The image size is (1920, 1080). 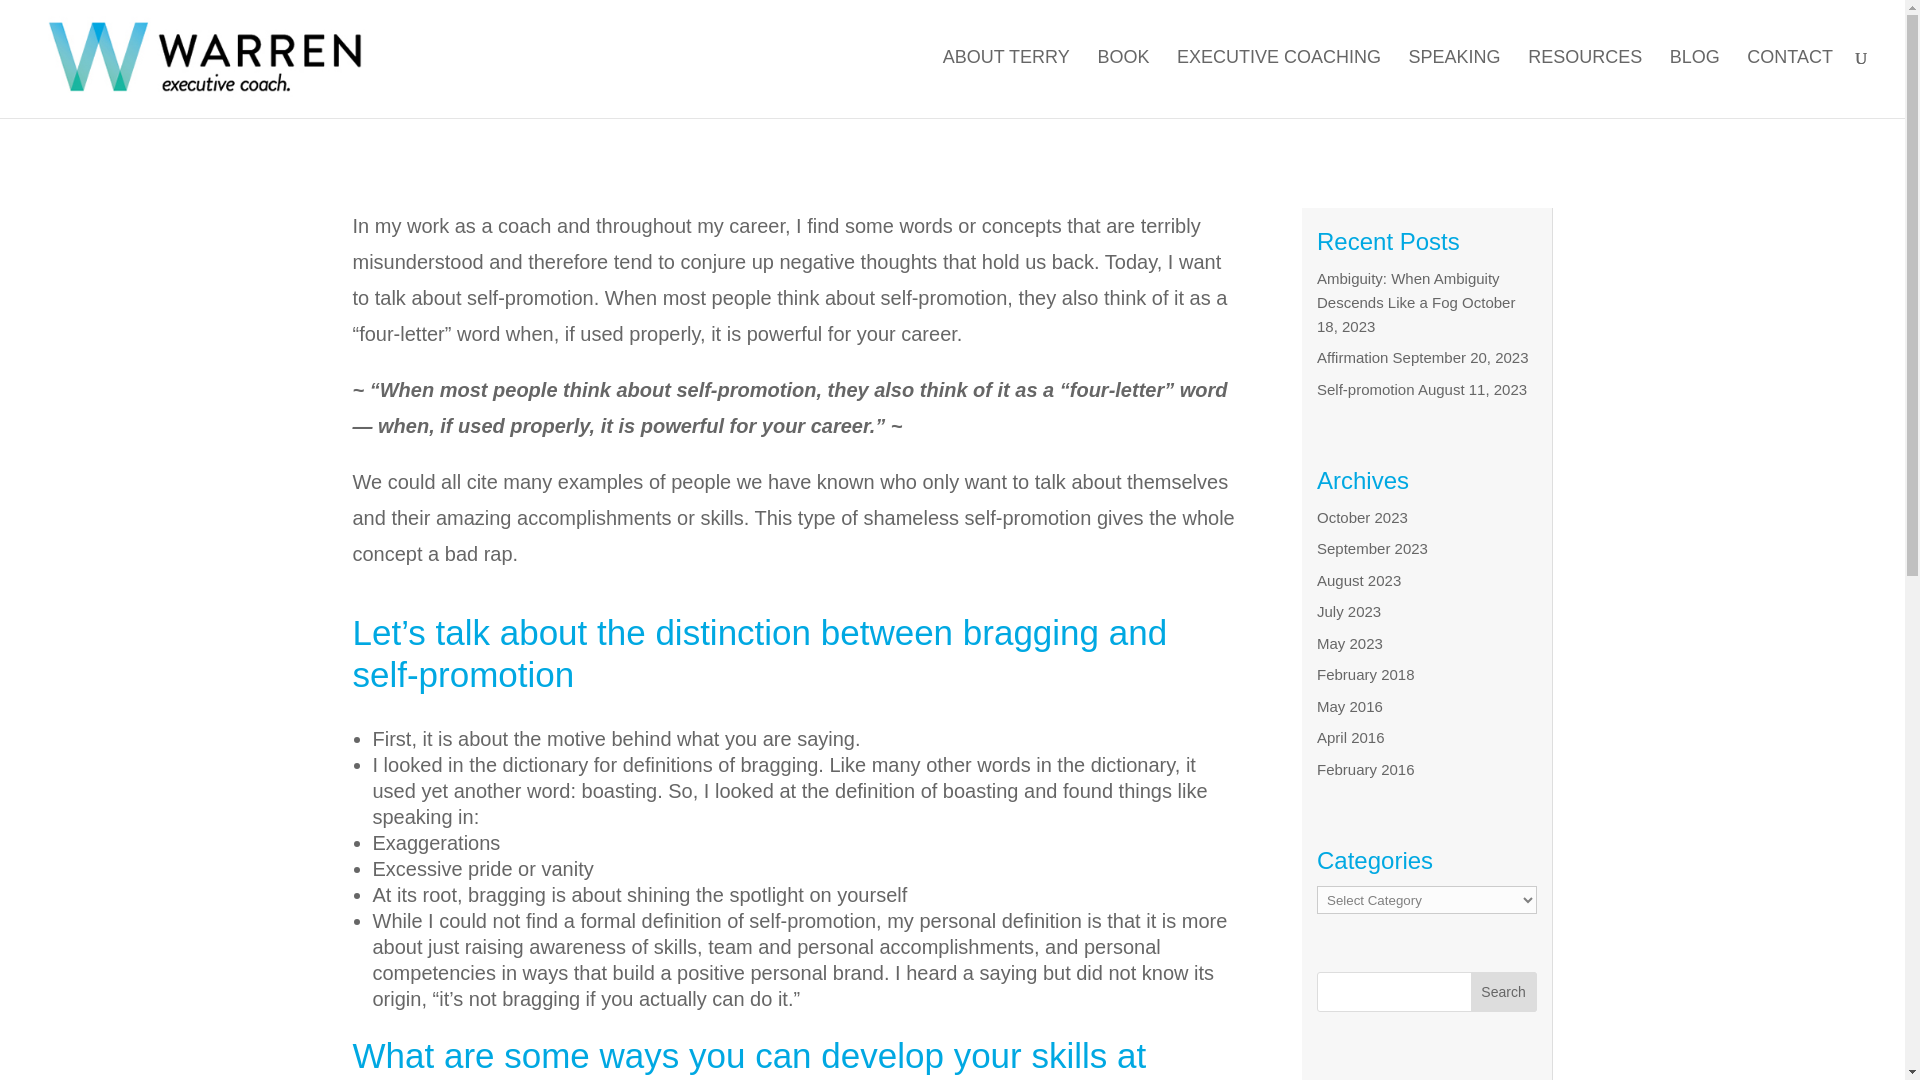 What do you see at coordinates (1352, 357) in the screenshot?
I see `Affirmation` at bounding box center [1352, 357].